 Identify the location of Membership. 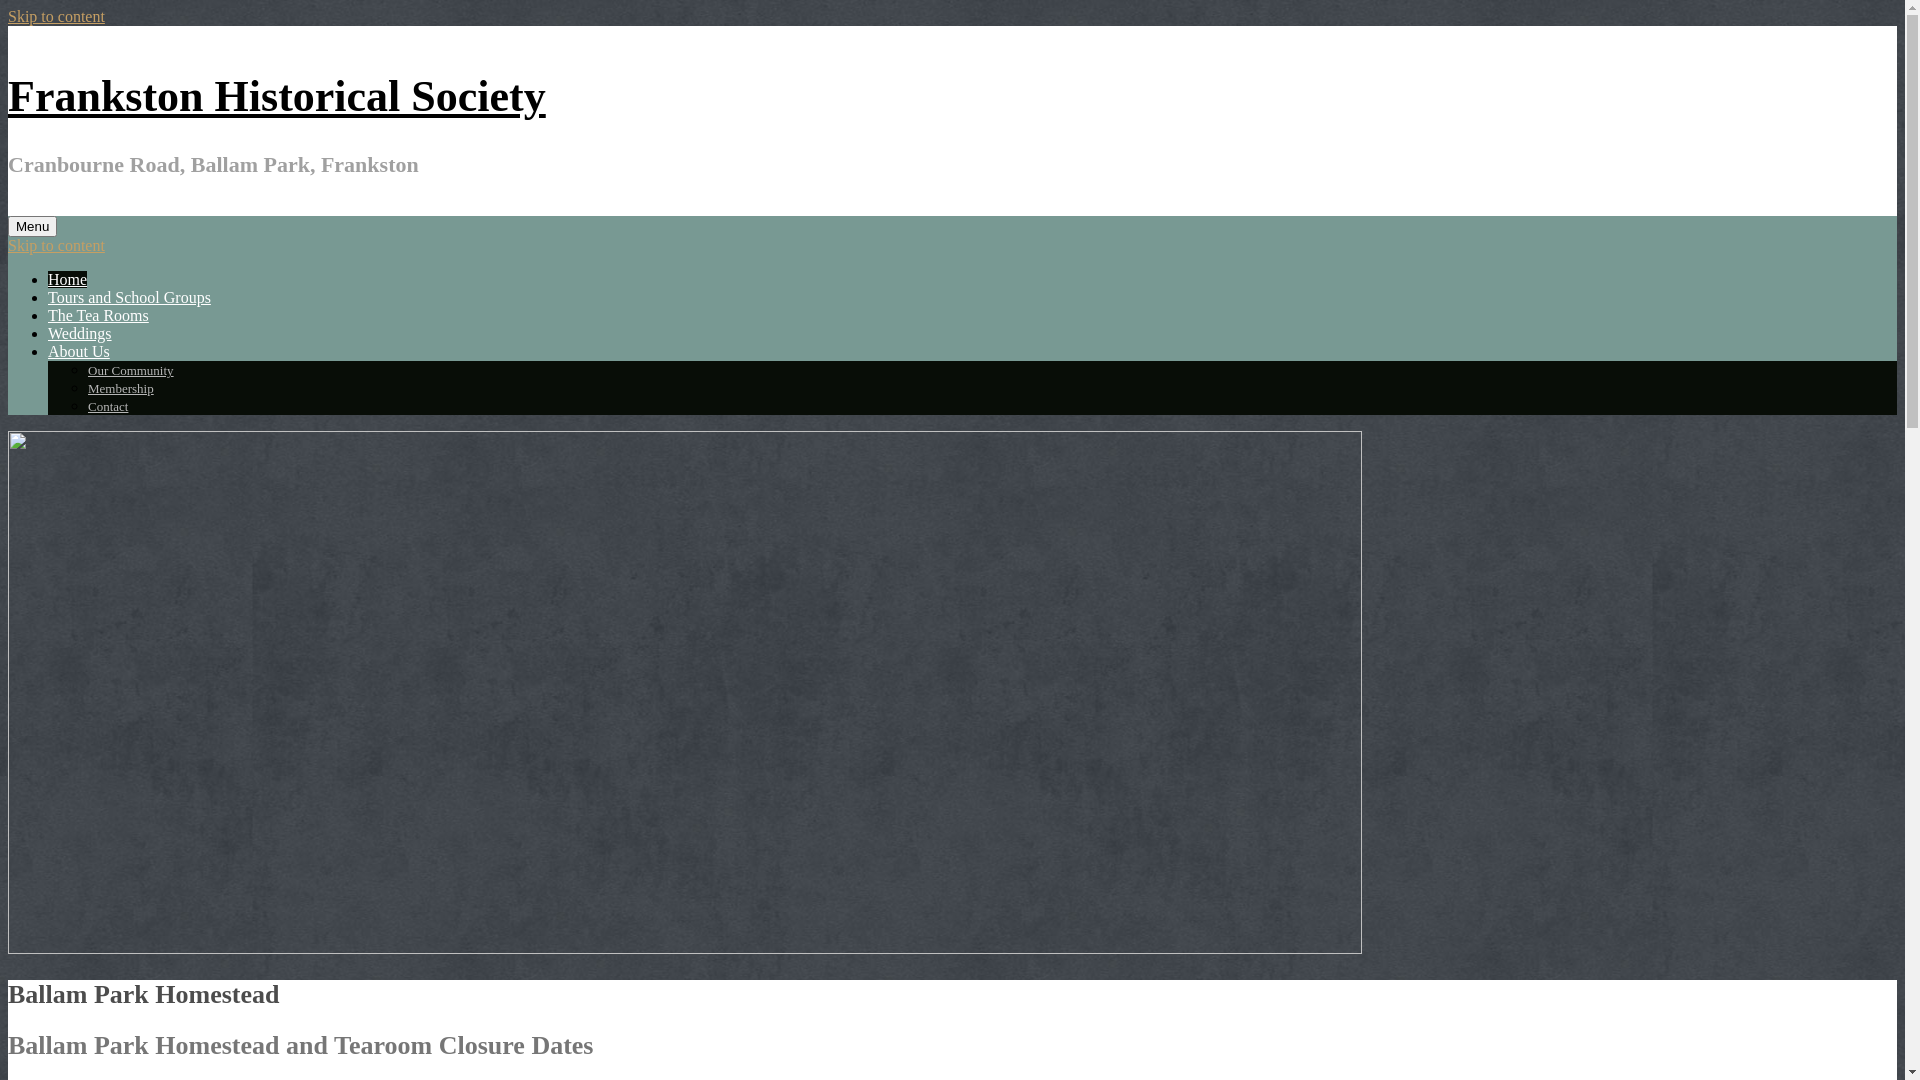
(121, 388).